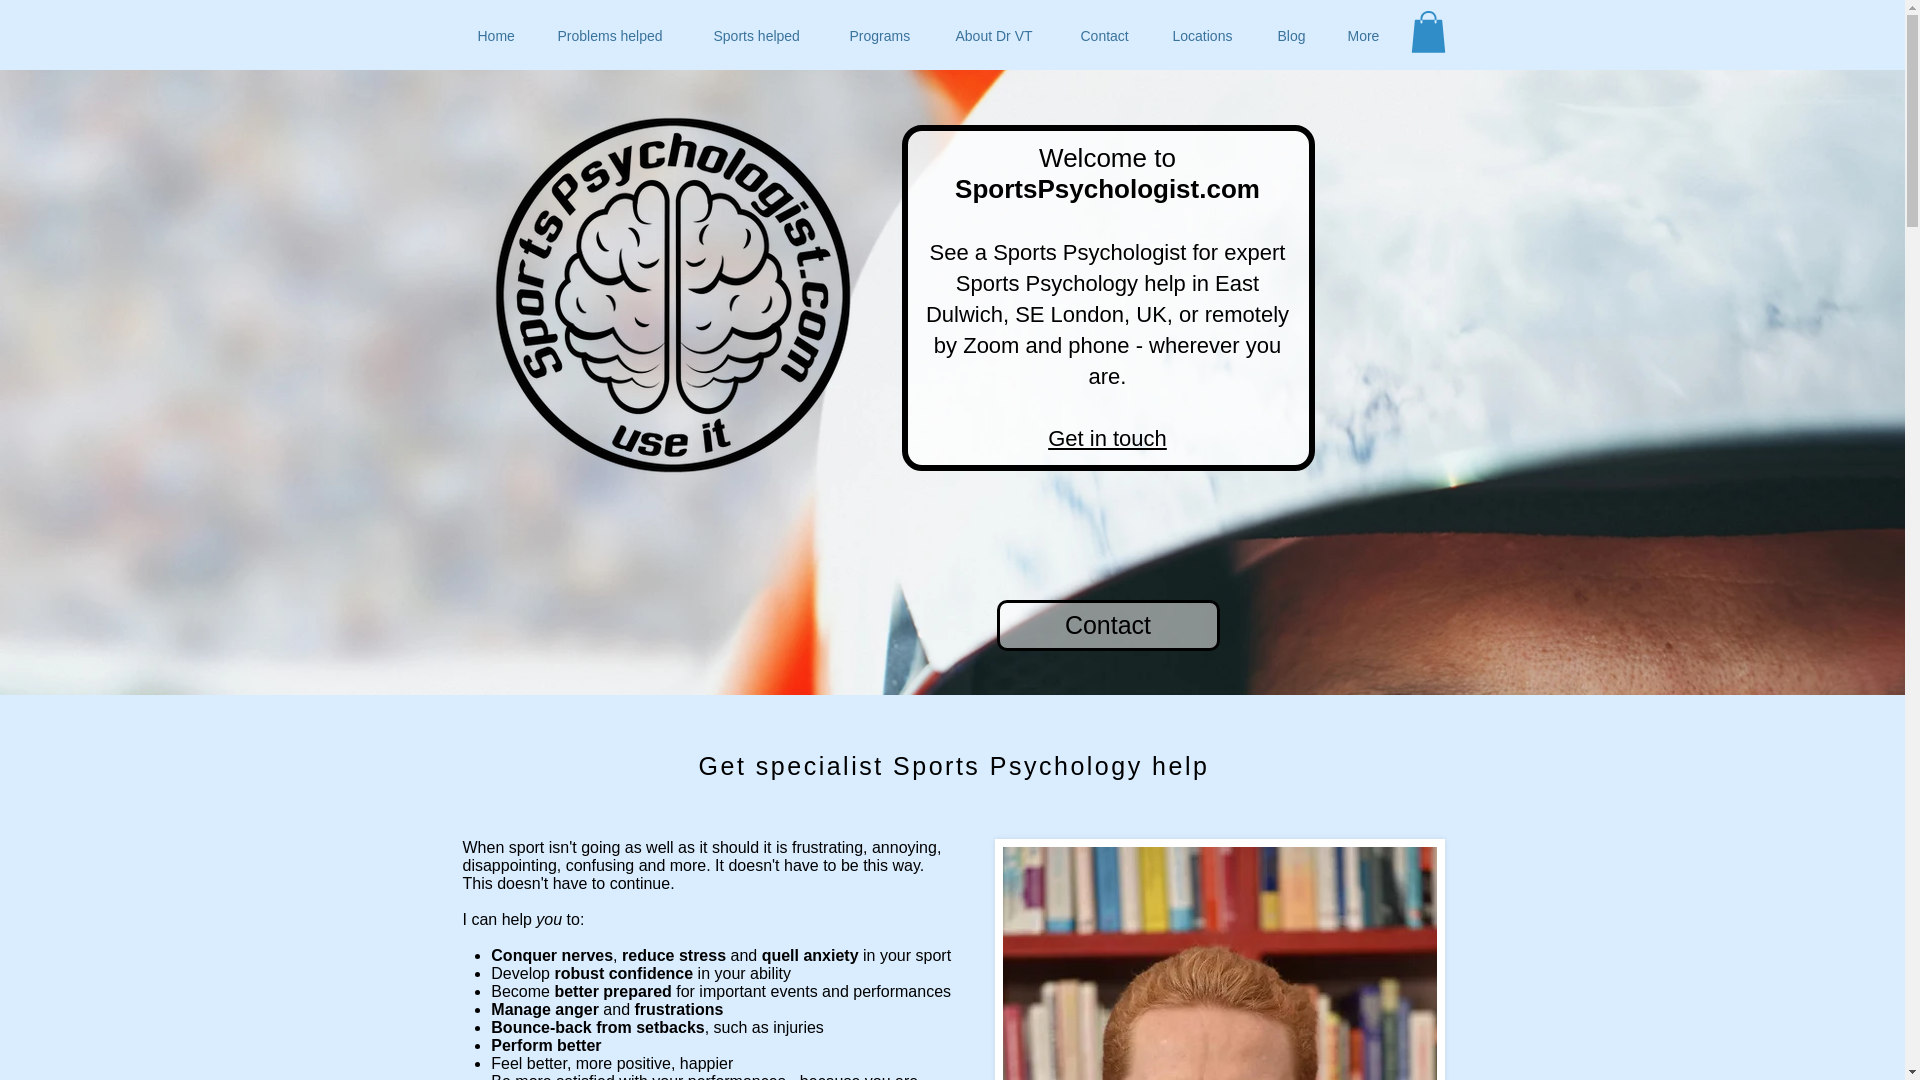 The width and height of the screenshot is (1920, 1080). What do you see at coordinates (1108, 626) in the screenshot?
I see `Contact` at bounding box center [1108, 626].